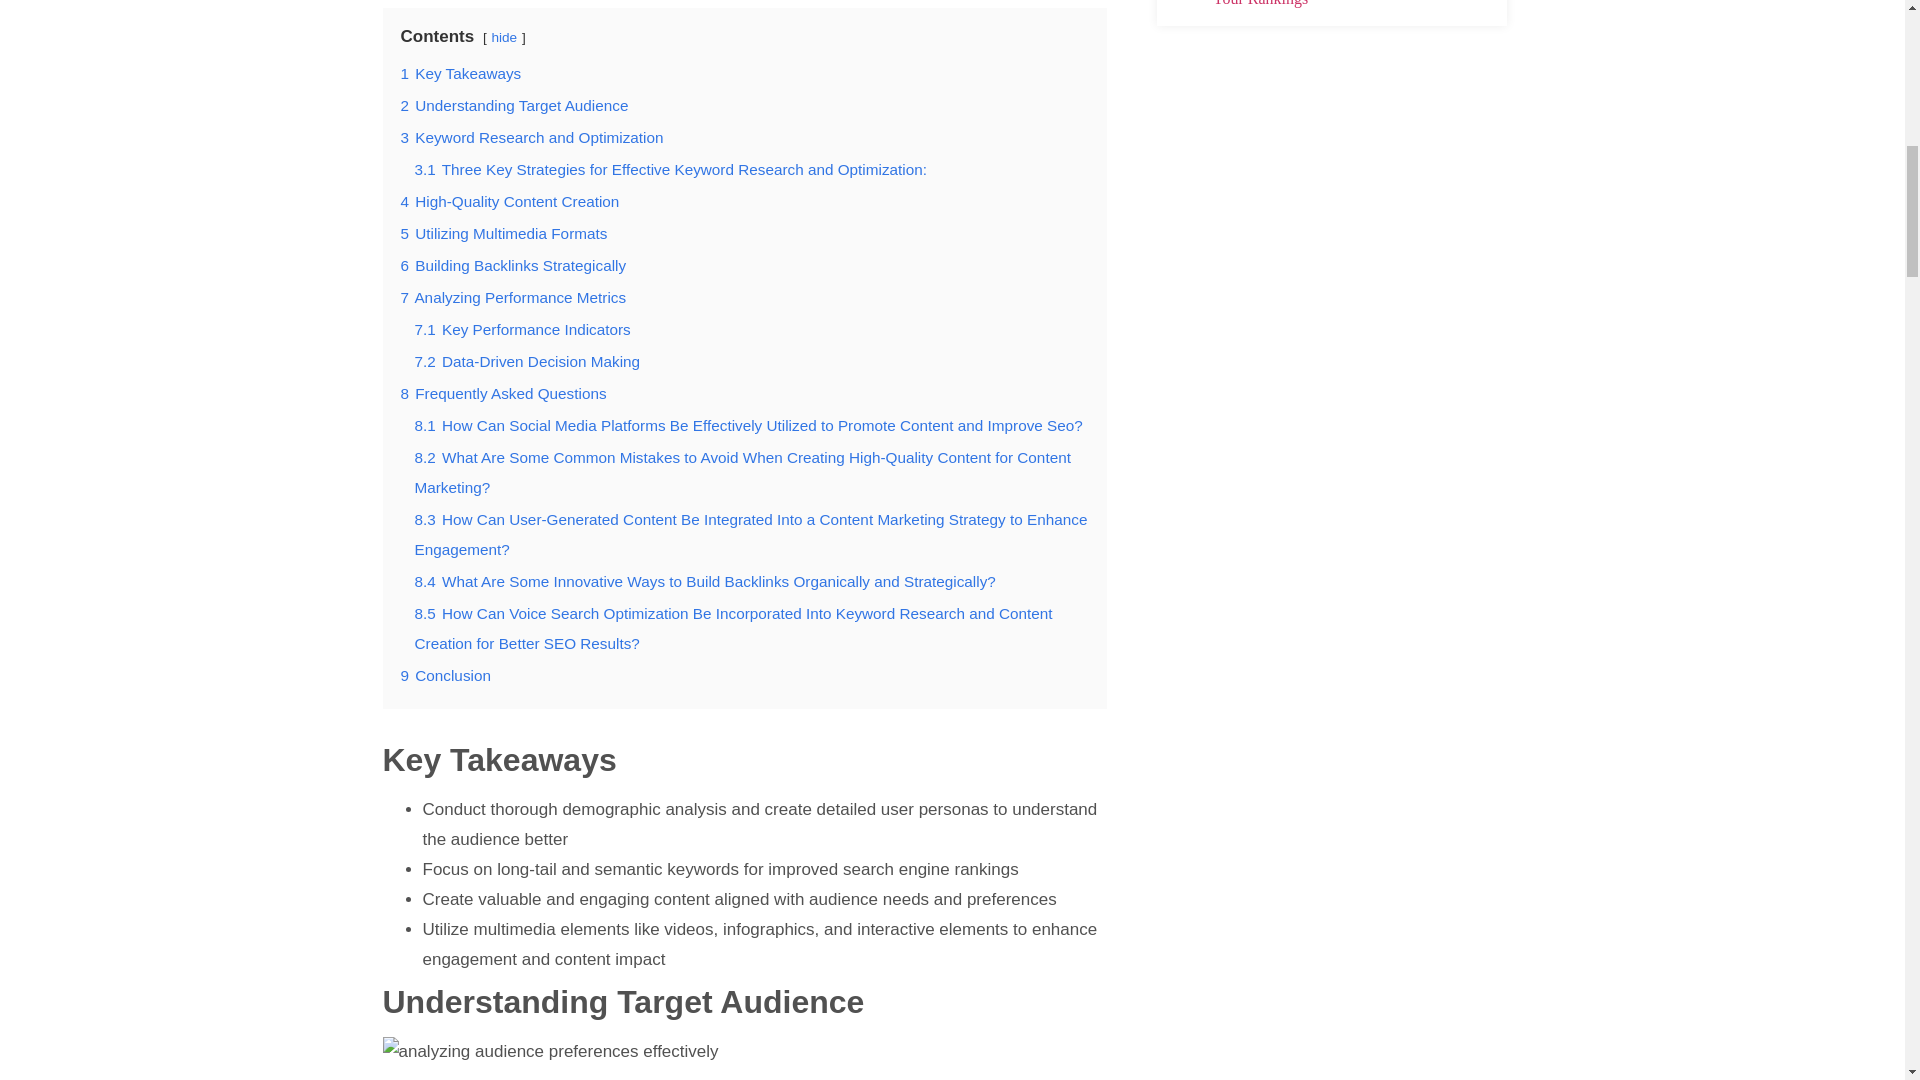 The width and height of the screenshot is (1920, 1080). Describe the element at coordinates (460, 73) in the screenshot. I see `1 Key Takeaways` at that location.